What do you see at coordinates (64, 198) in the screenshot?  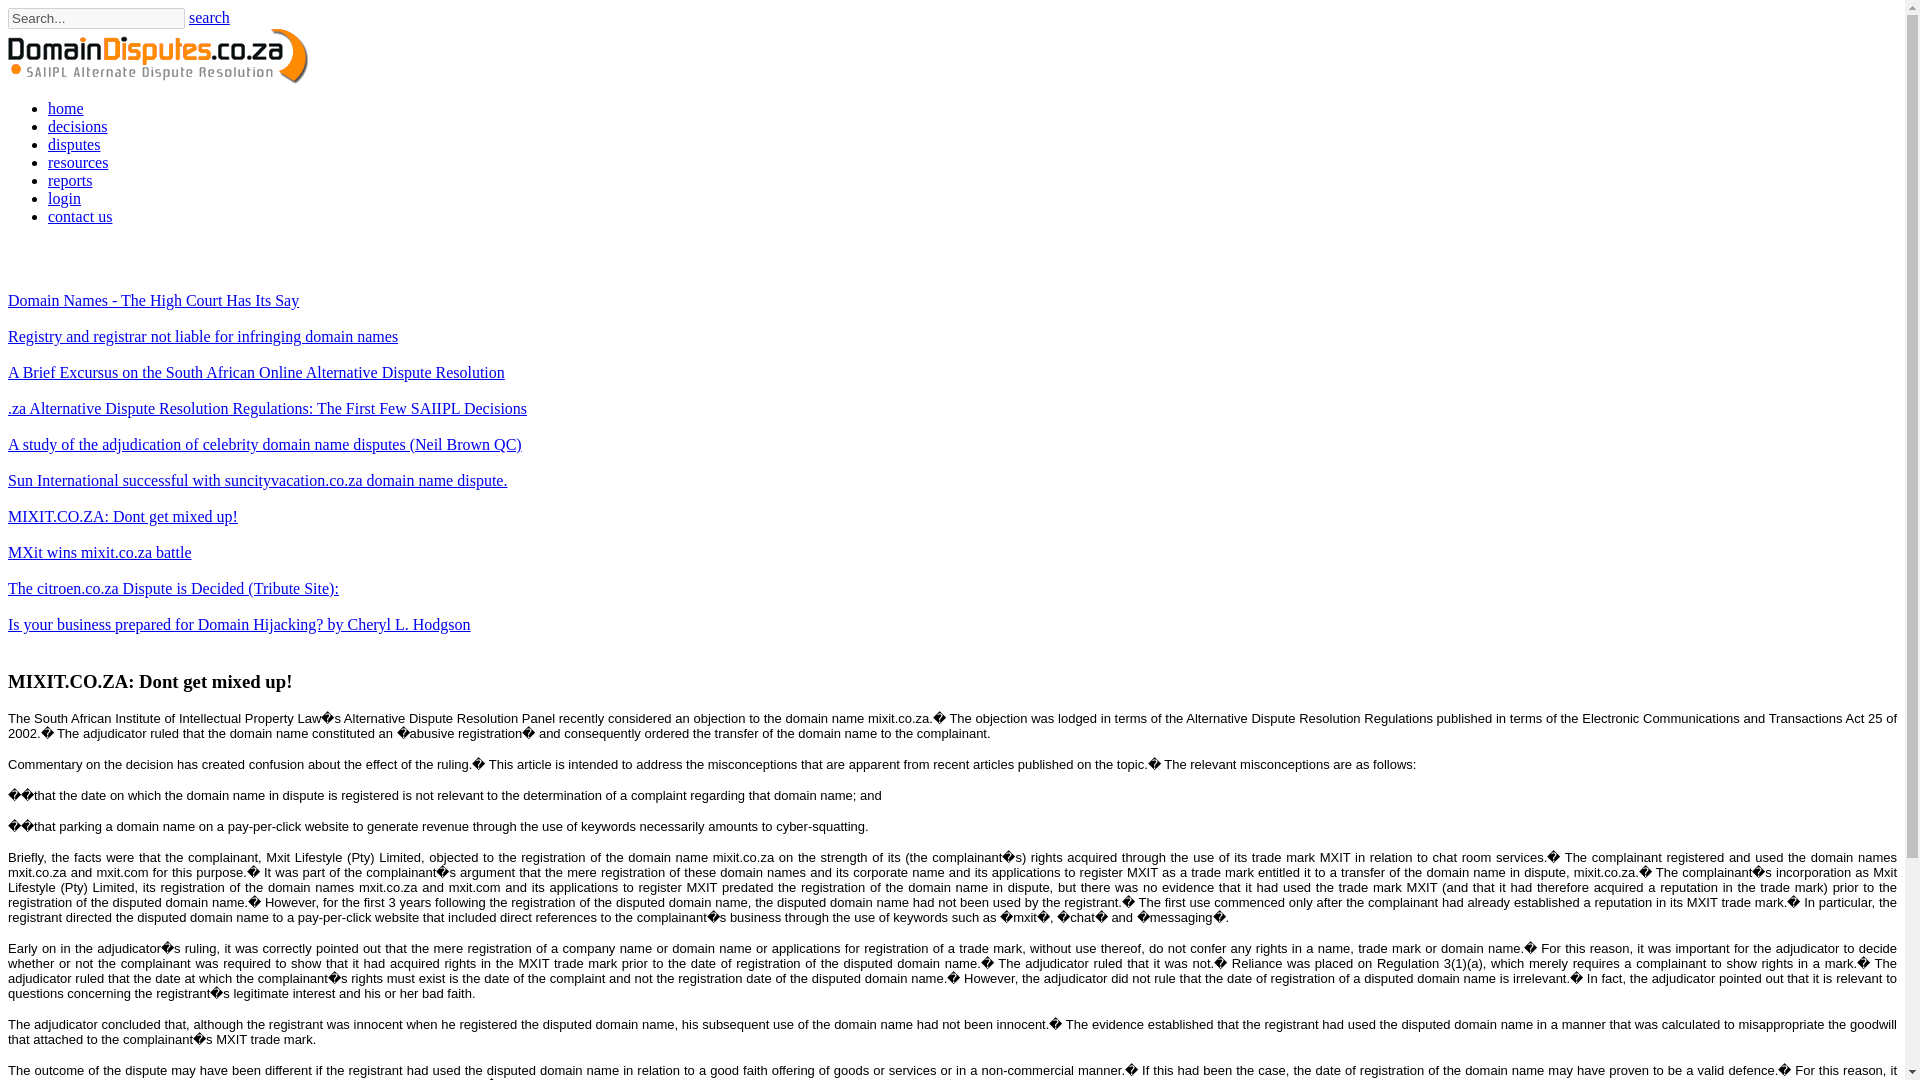 I see `login` at bounding box center [64, 198].